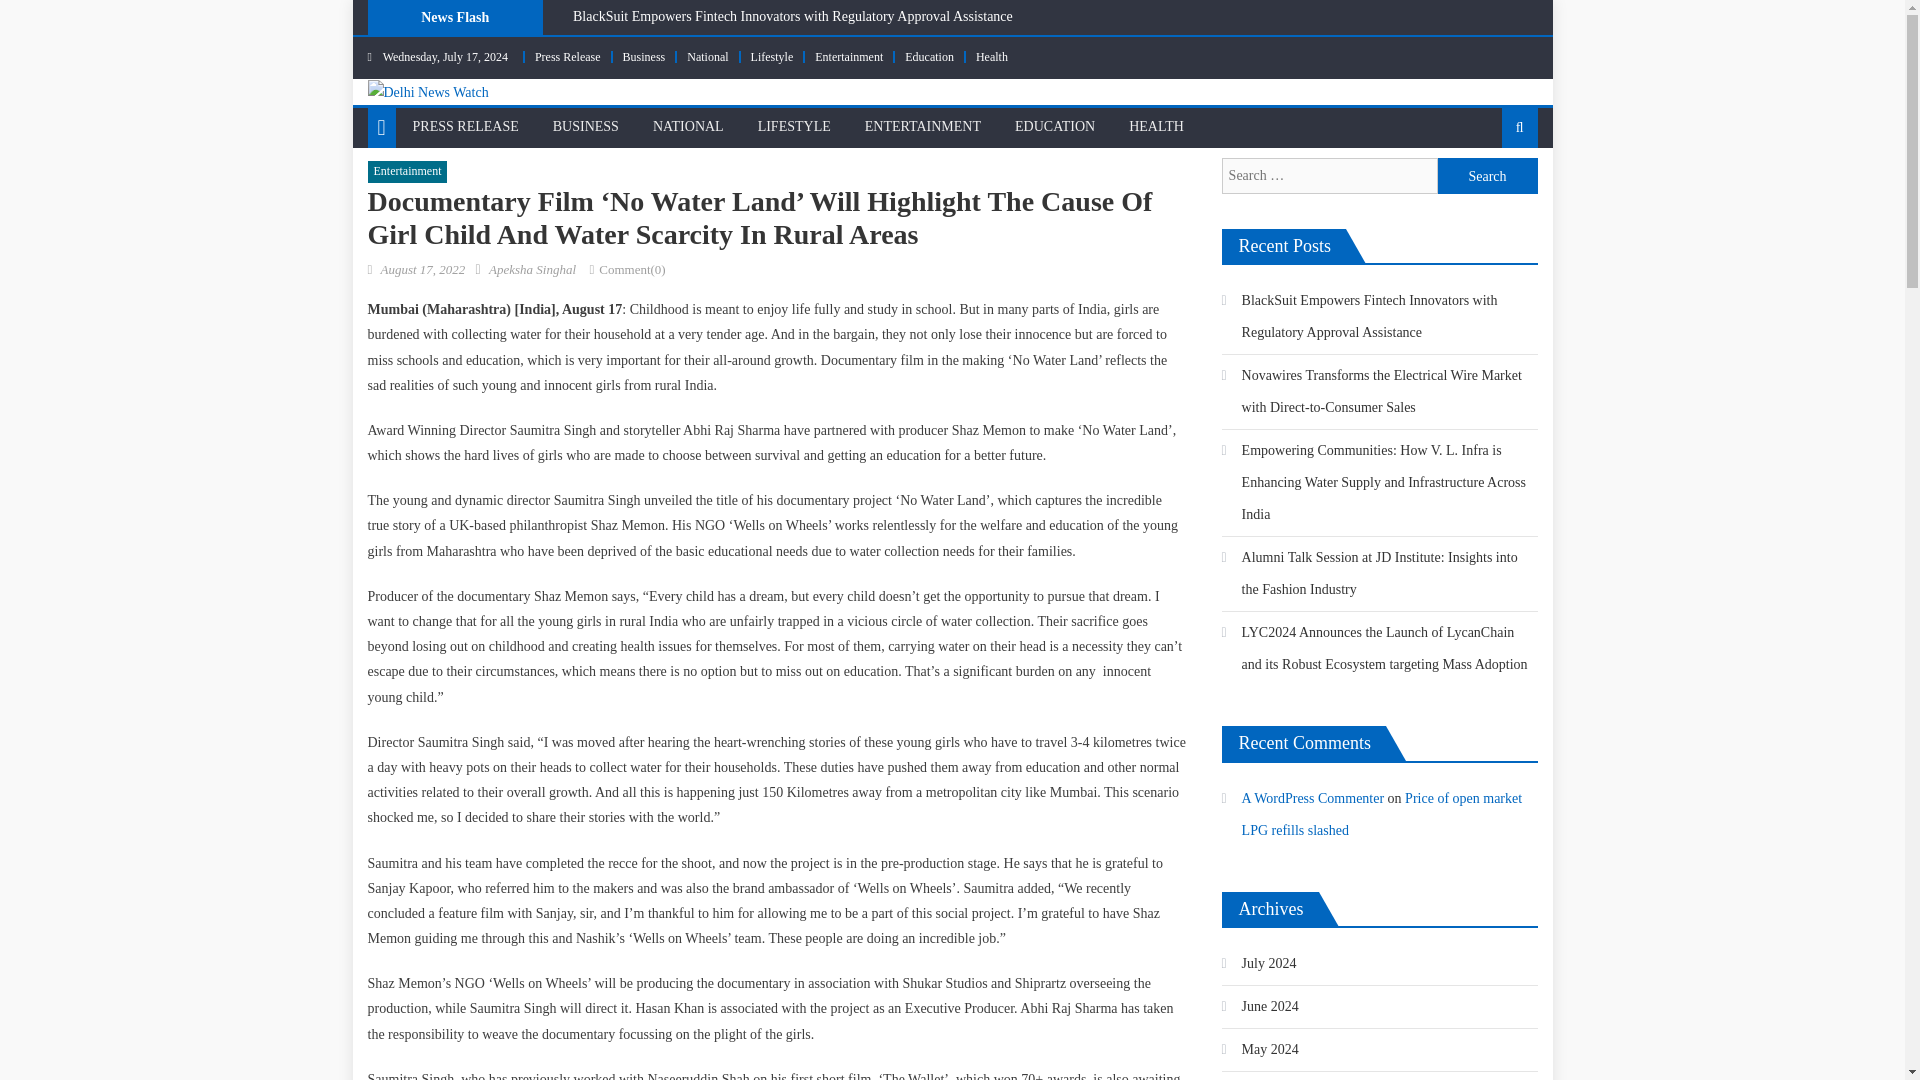 The height and width of the screenshot is (1080, 1920). Describe the element at coordinates (568, 56) in the screenshot. I see `Press Release` at that location.